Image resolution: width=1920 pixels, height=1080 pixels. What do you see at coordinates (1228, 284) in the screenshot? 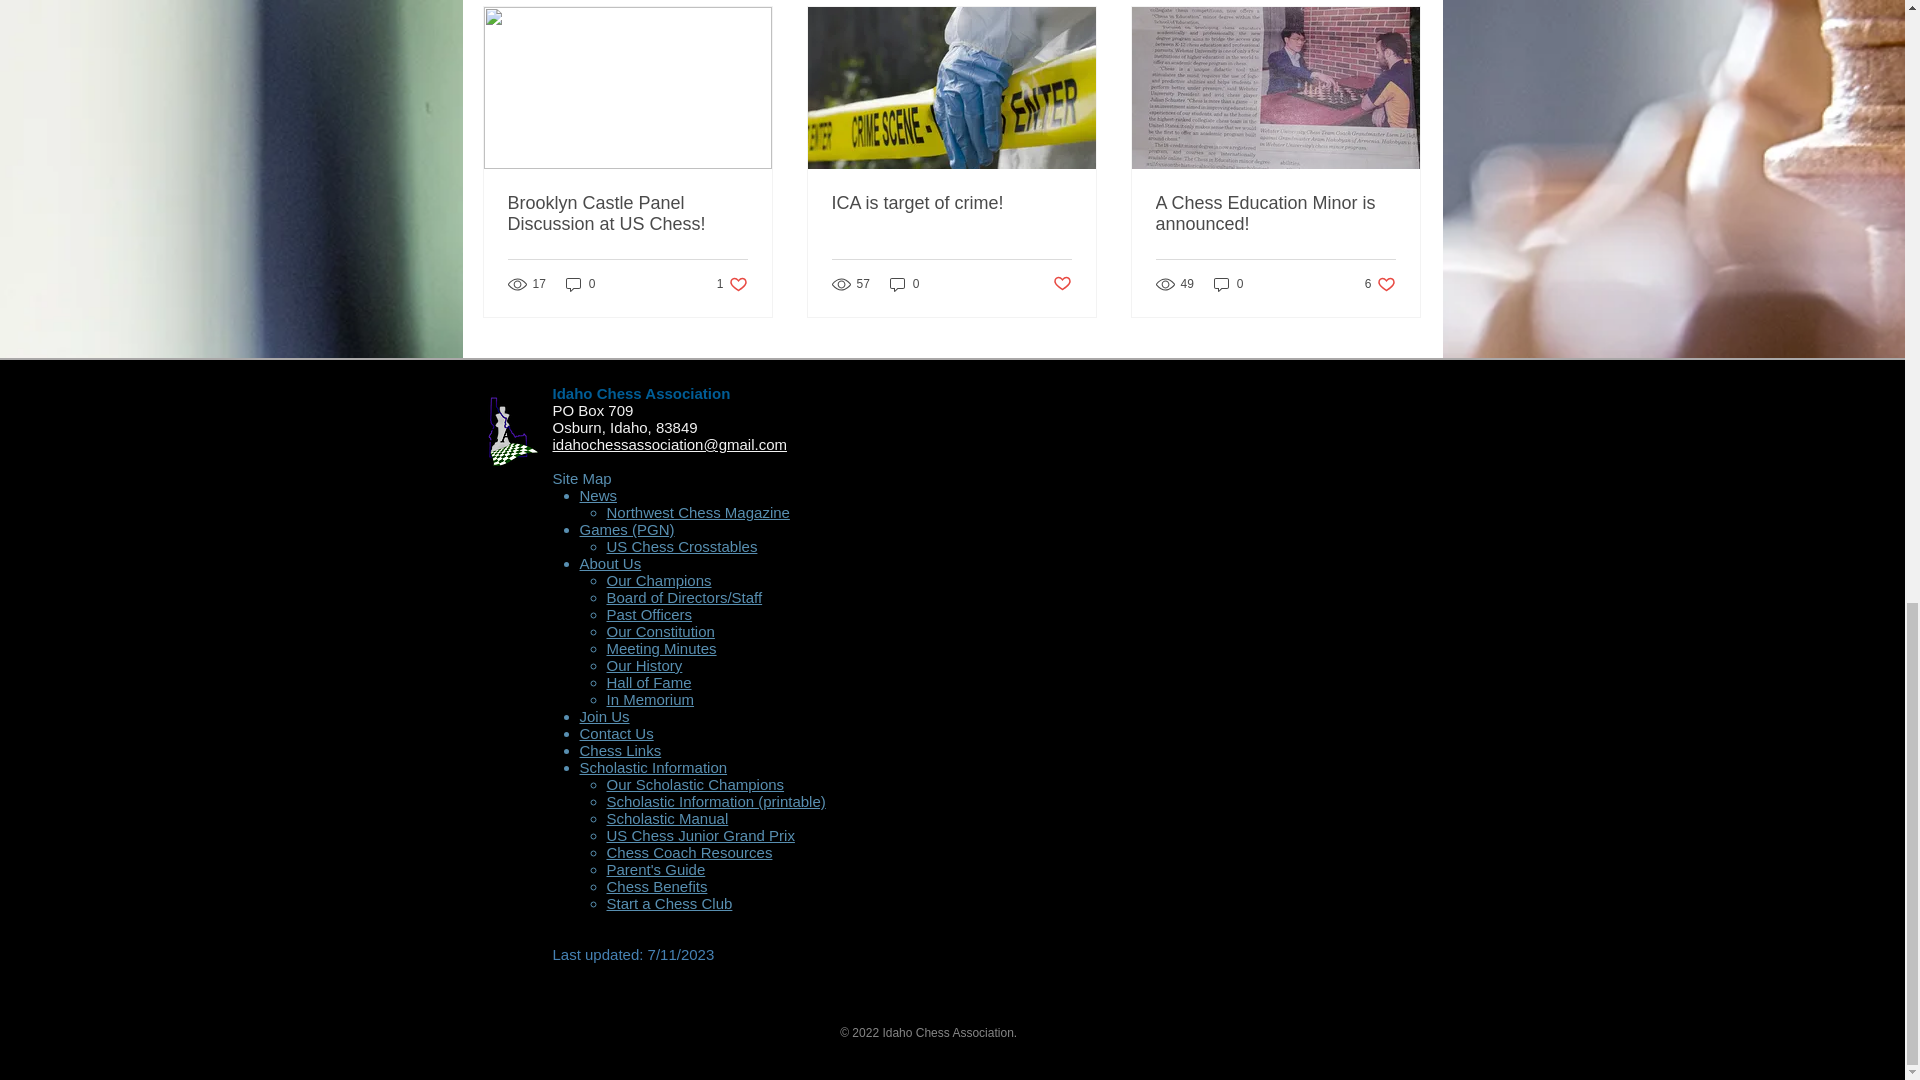
I see `0` at bounding box center [1228, 284].